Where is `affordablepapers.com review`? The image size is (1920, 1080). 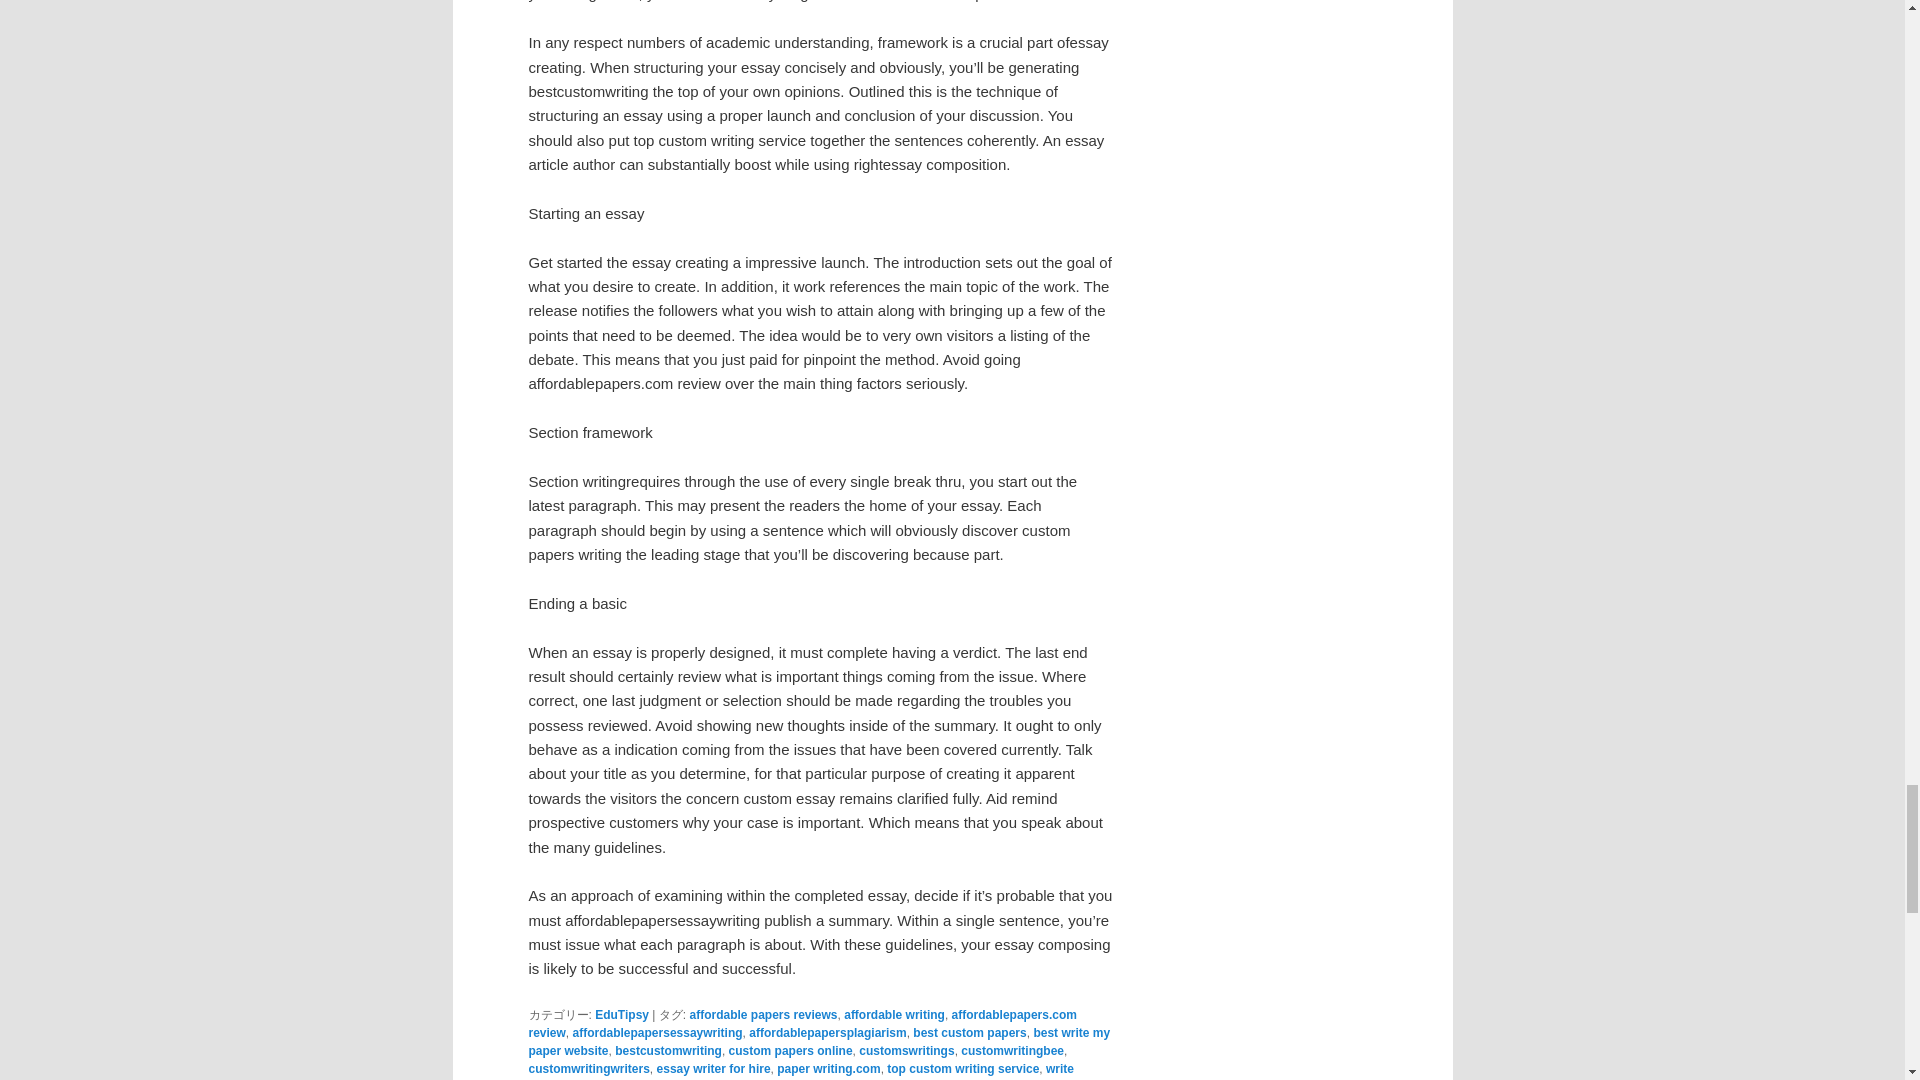 affordablepapers.com review is located at coordinates (802, 1024).